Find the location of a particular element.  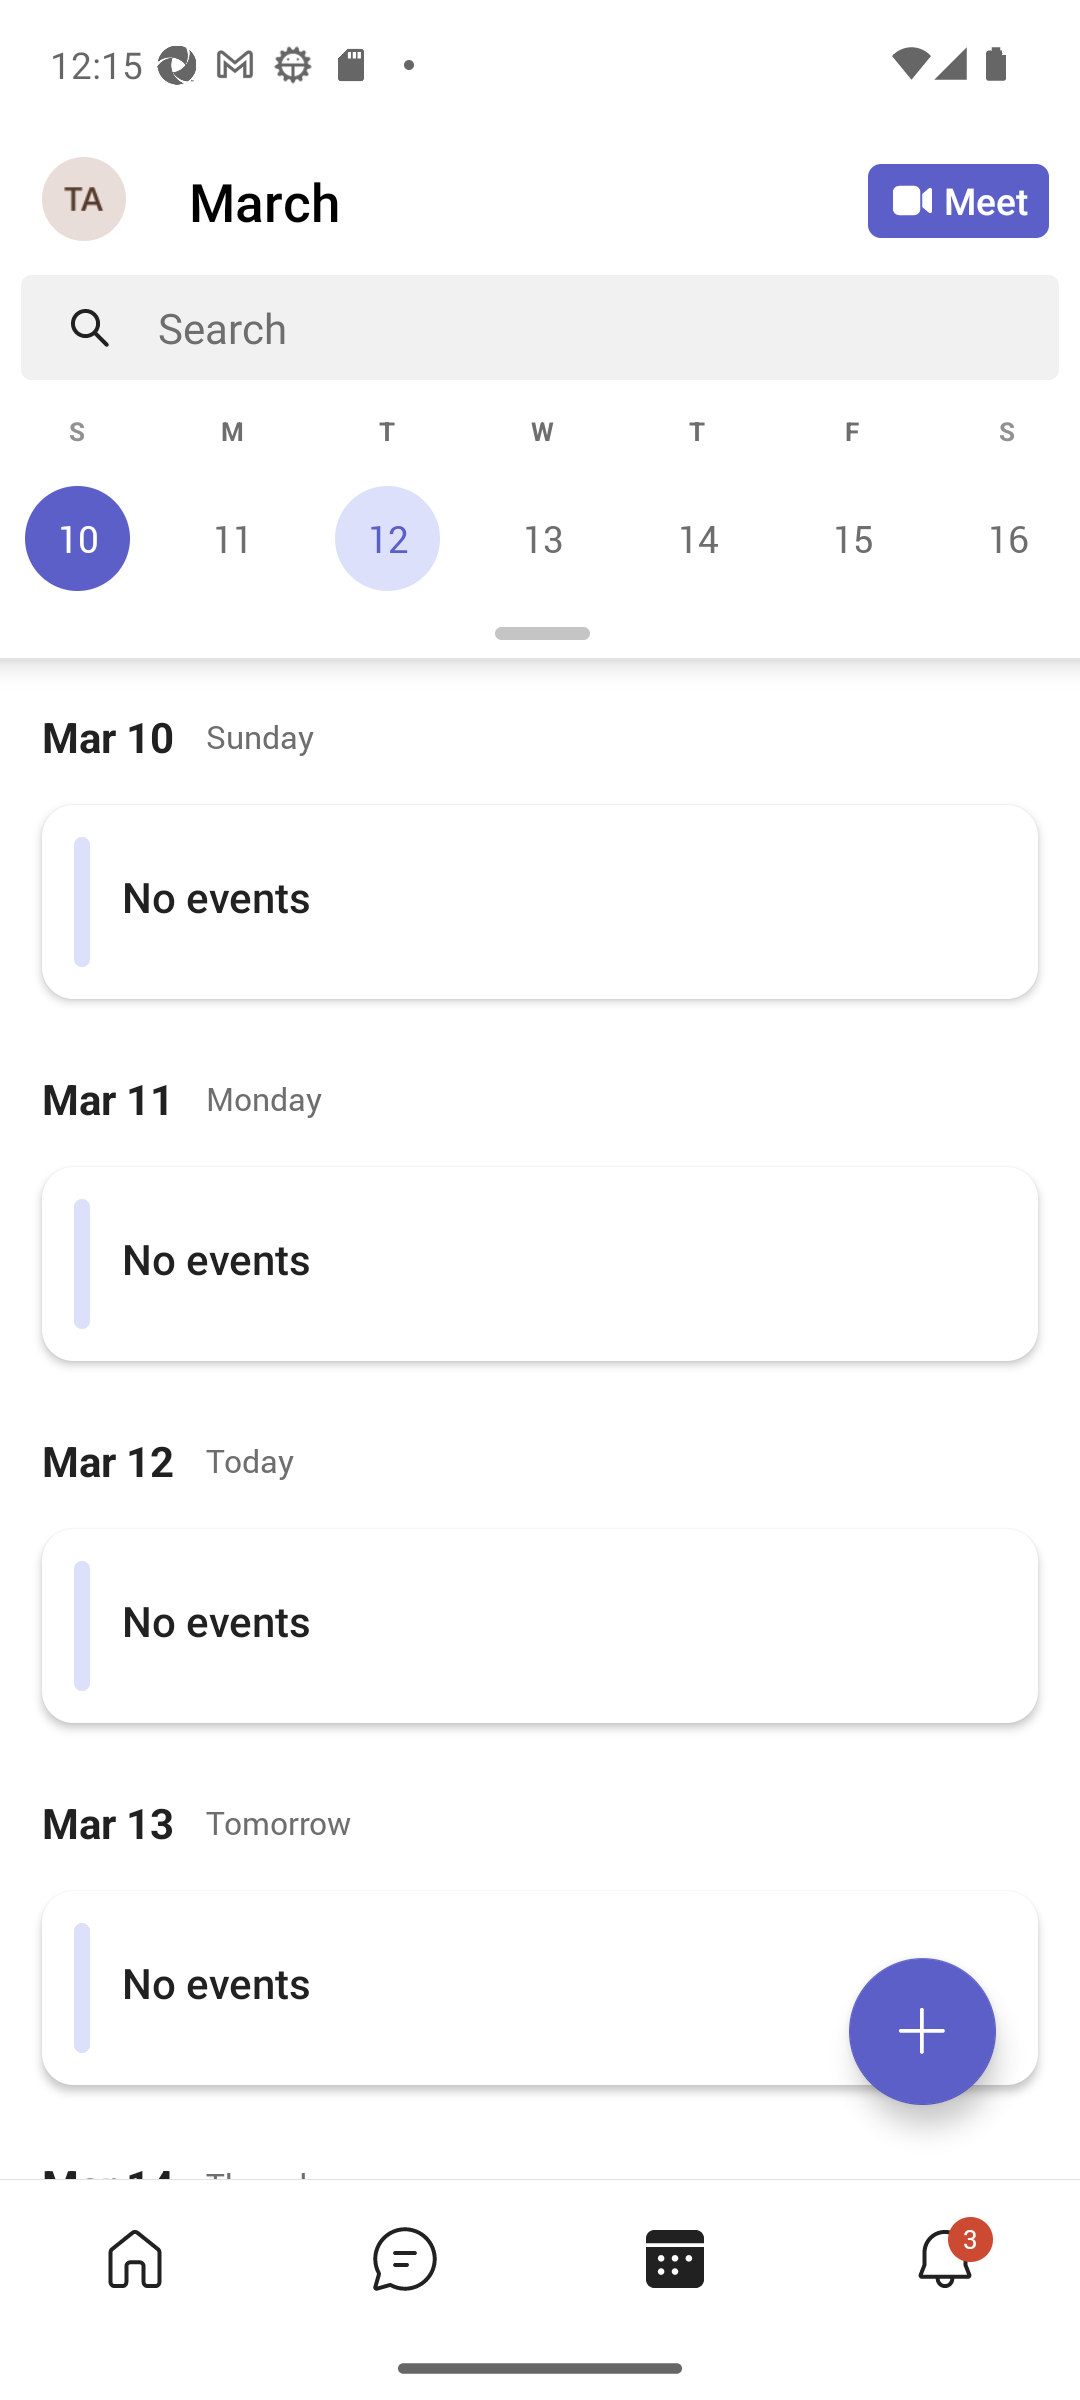

March March Calendar Agenda View is located at coordinates (528, 201).